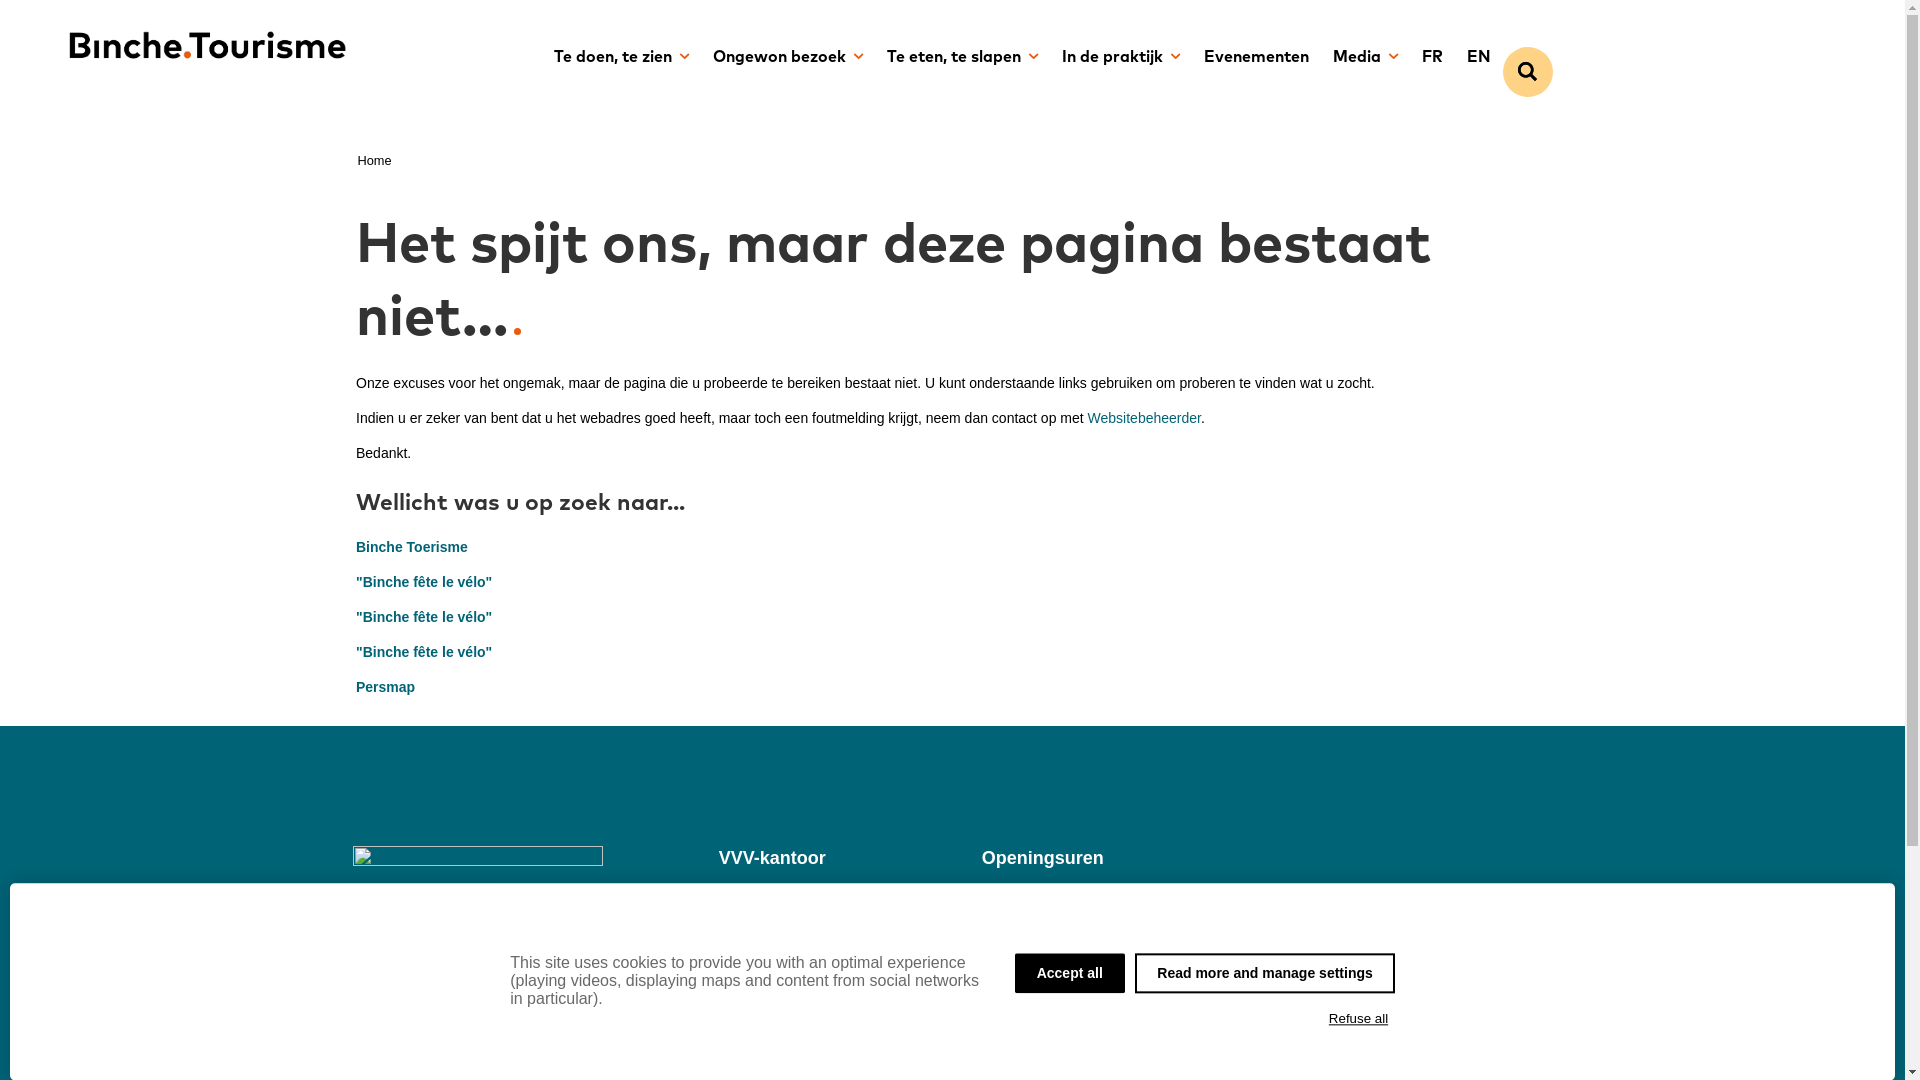  I want to click on Chercher, so click(1527, 72).